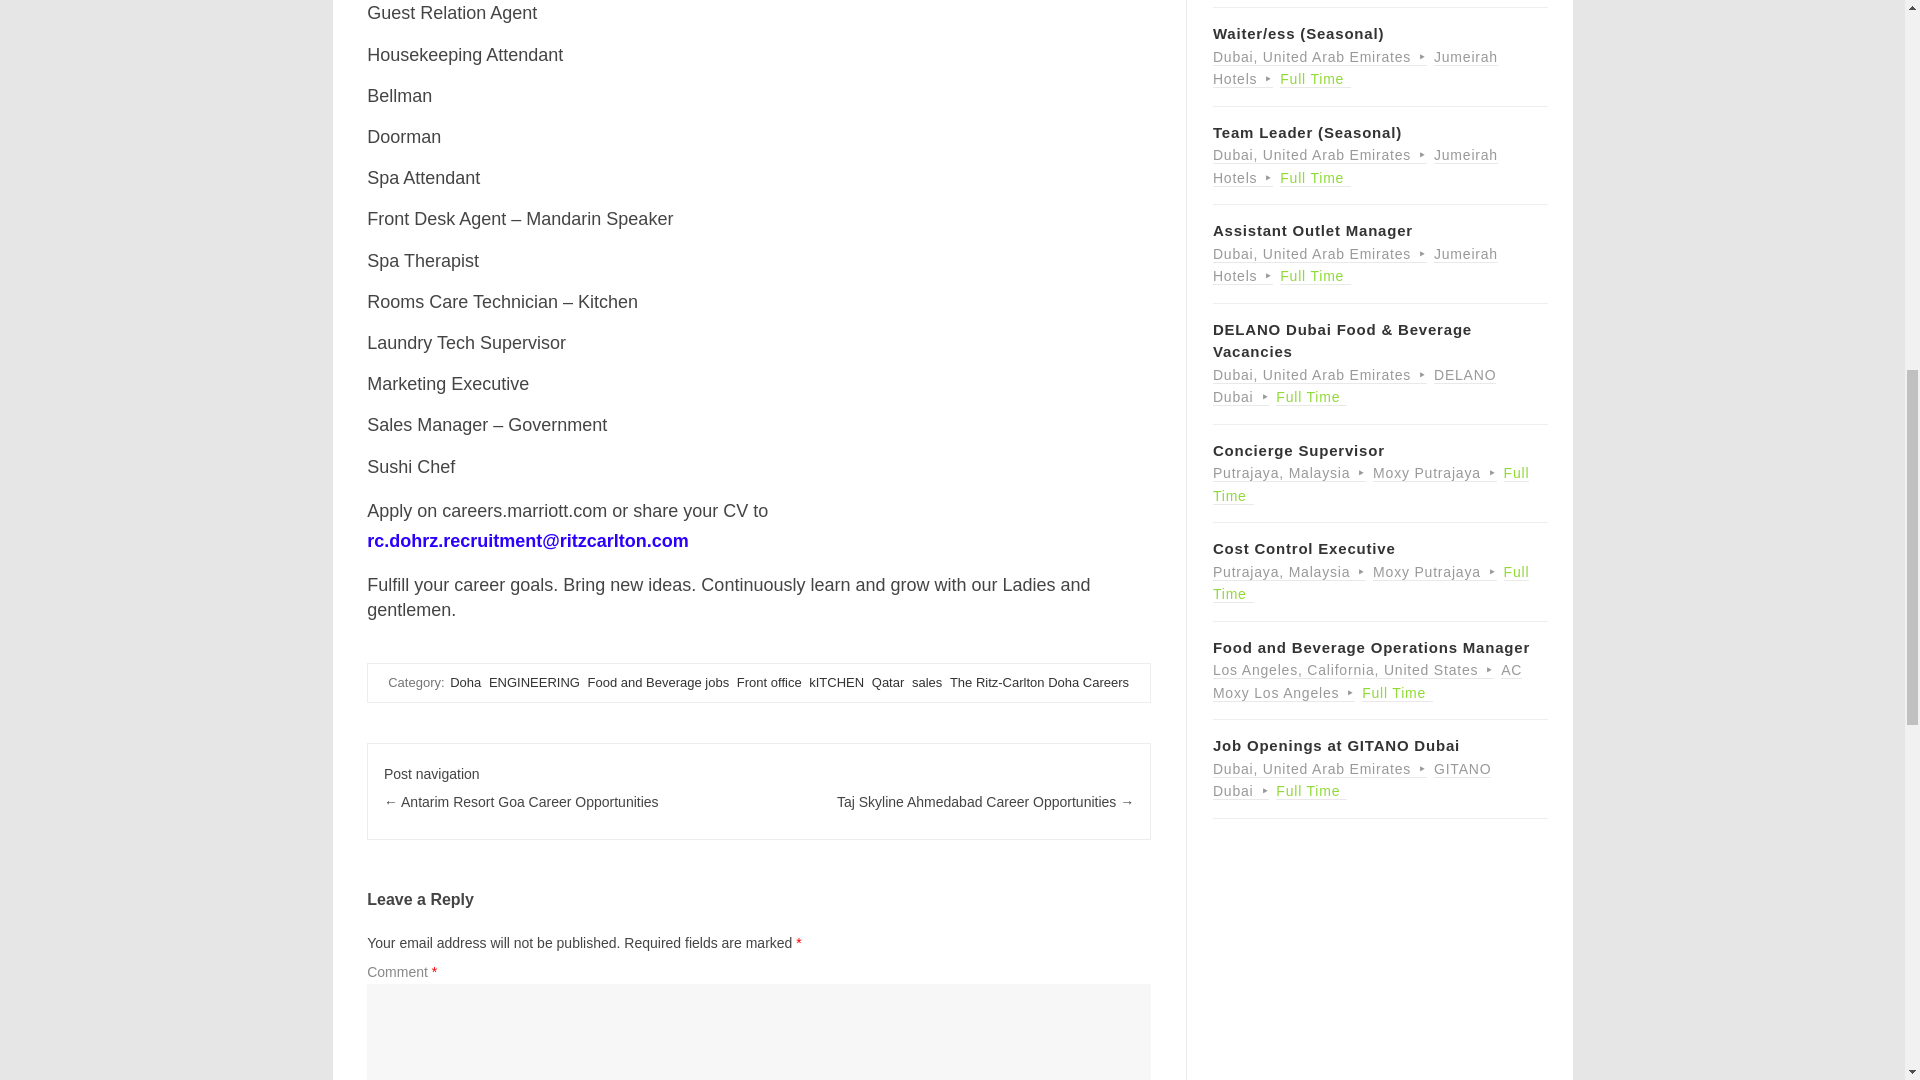 The height and width of the screenshot is (1080, 1920). I want to click on Doha, so click(465, 682).